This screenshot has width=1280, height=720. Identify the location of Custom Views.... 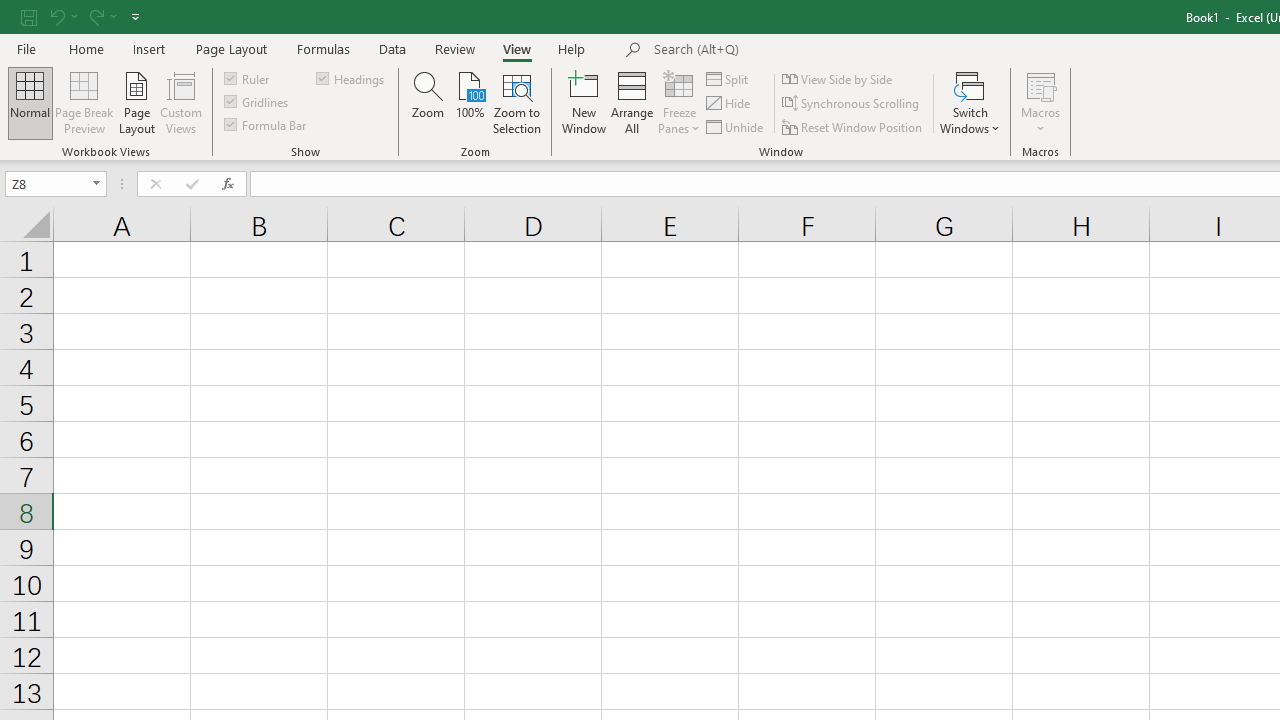
(180, 102).